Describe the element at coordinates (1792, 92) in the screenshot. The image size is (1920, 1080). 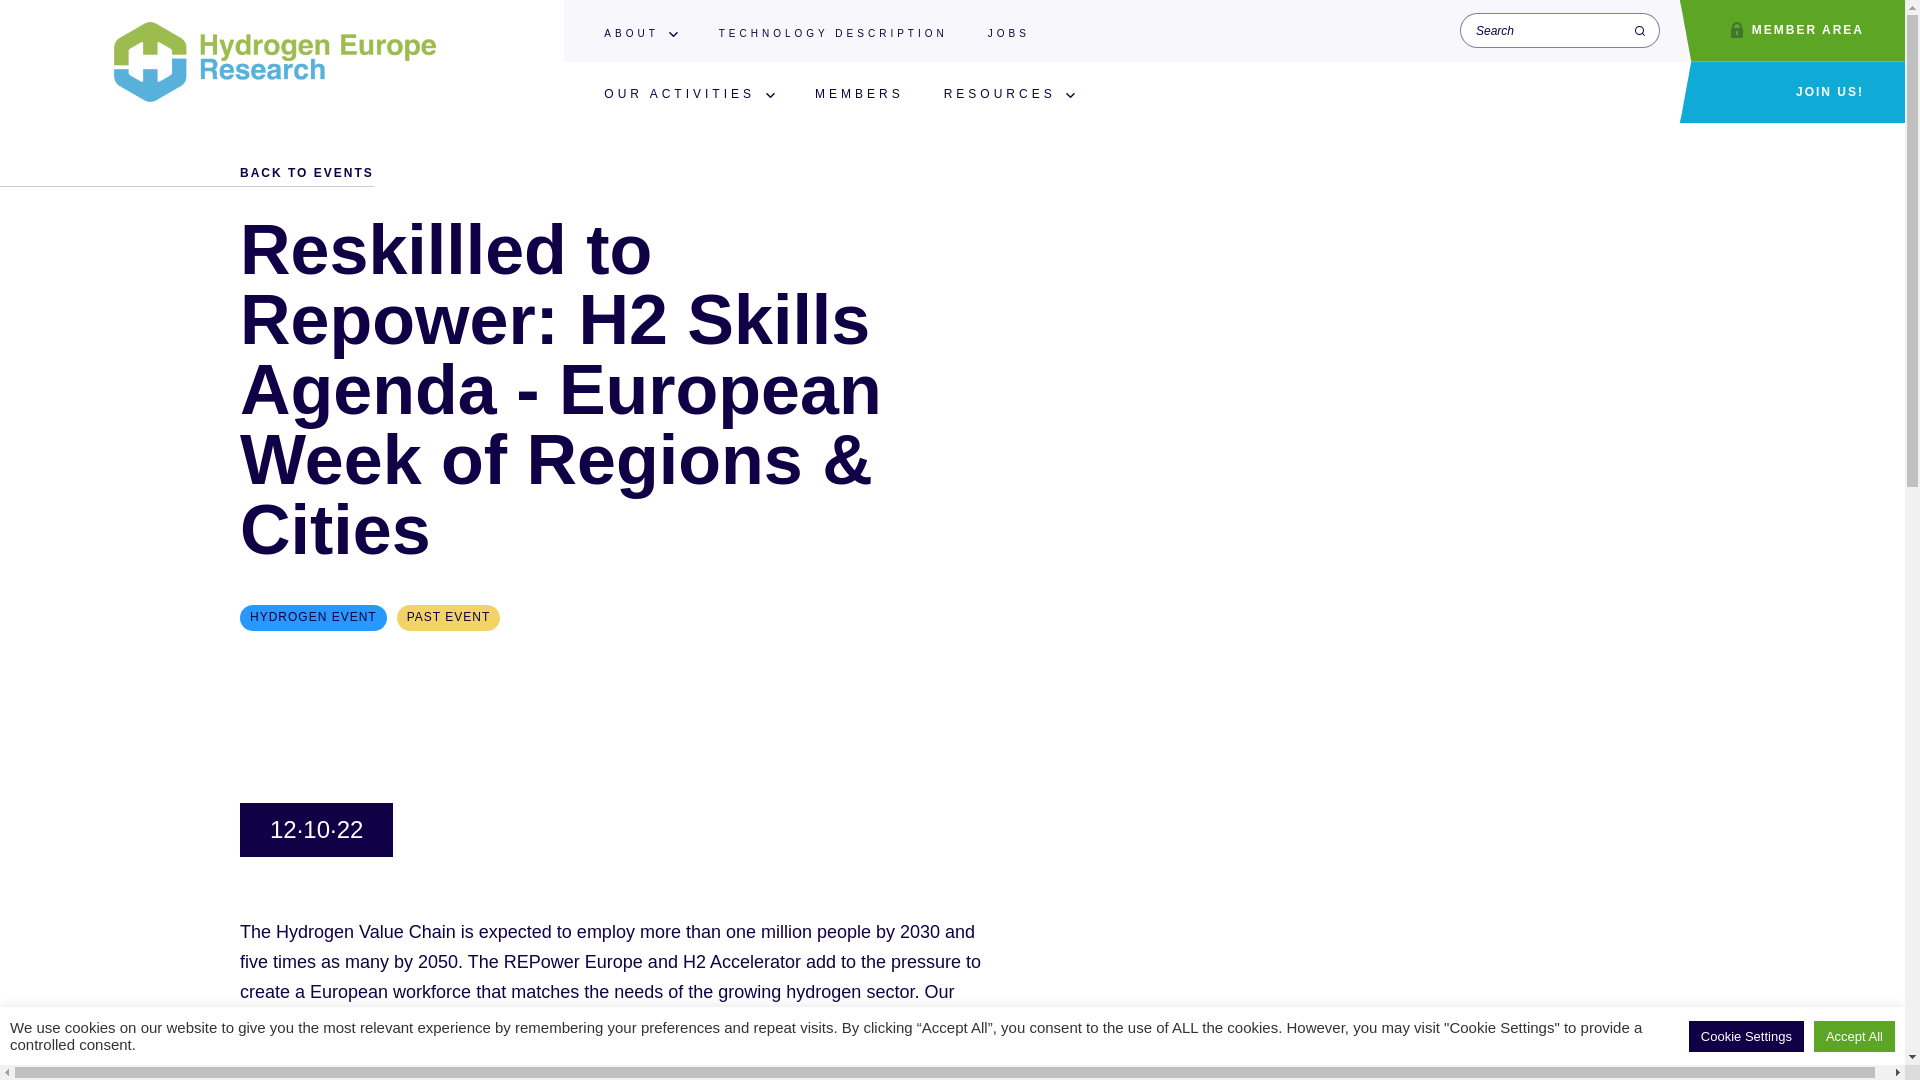
I see `JOIN US!` at that location.